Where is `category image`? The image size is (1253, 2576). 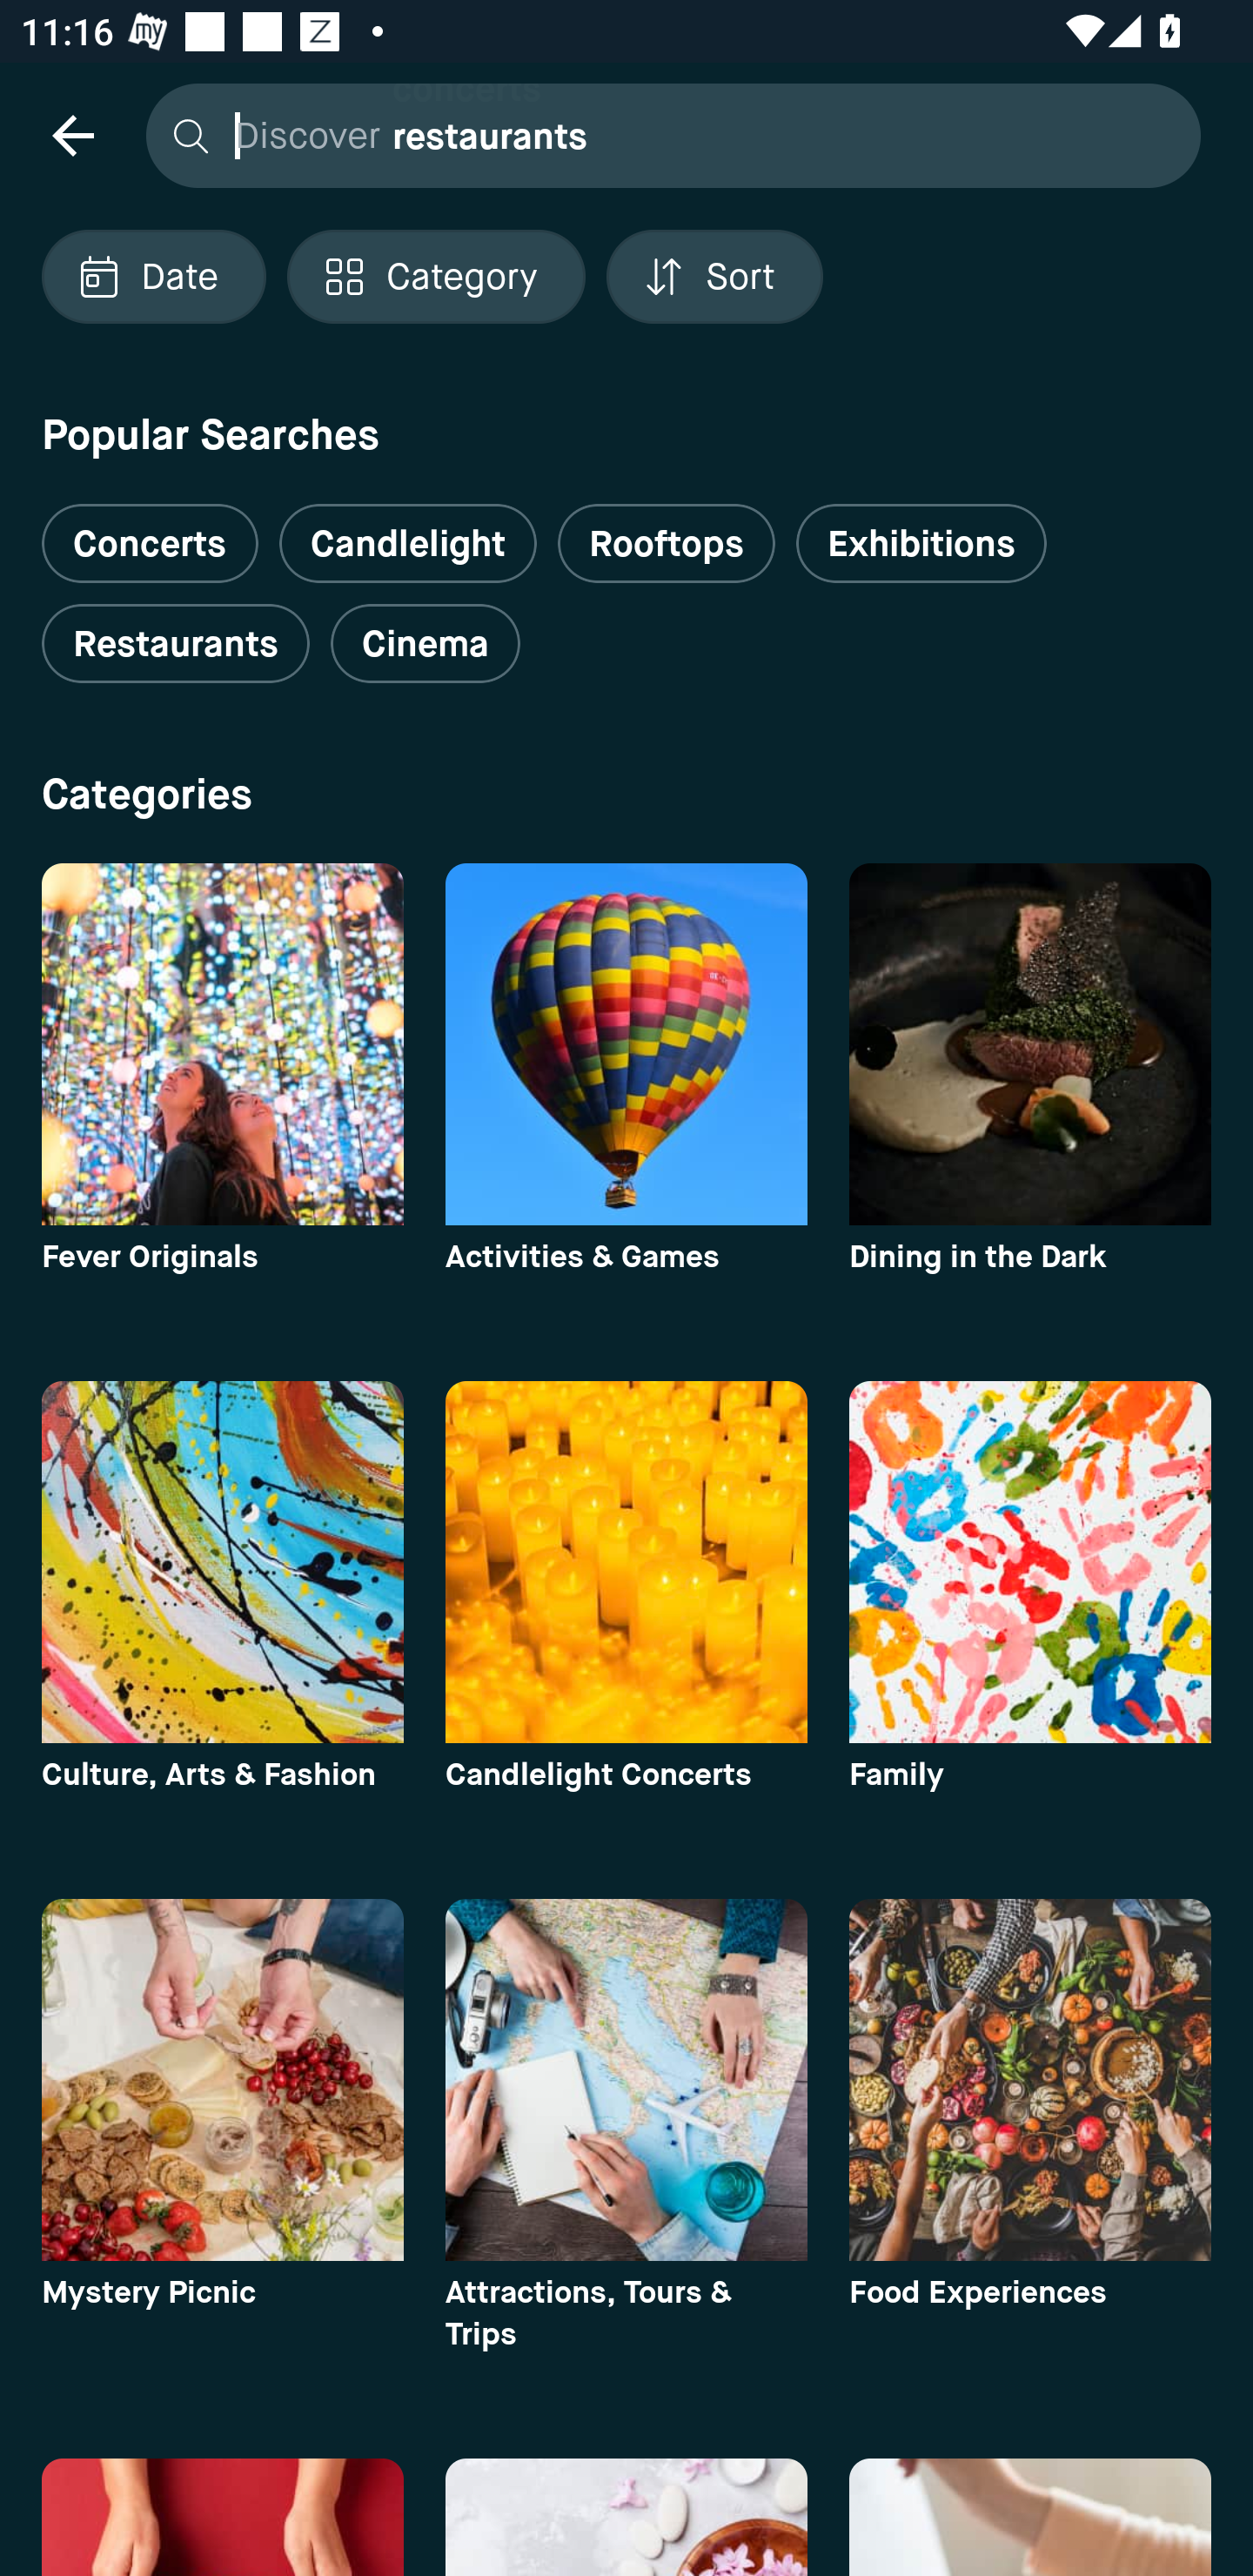 category image is located at coordinates (222, 1044).